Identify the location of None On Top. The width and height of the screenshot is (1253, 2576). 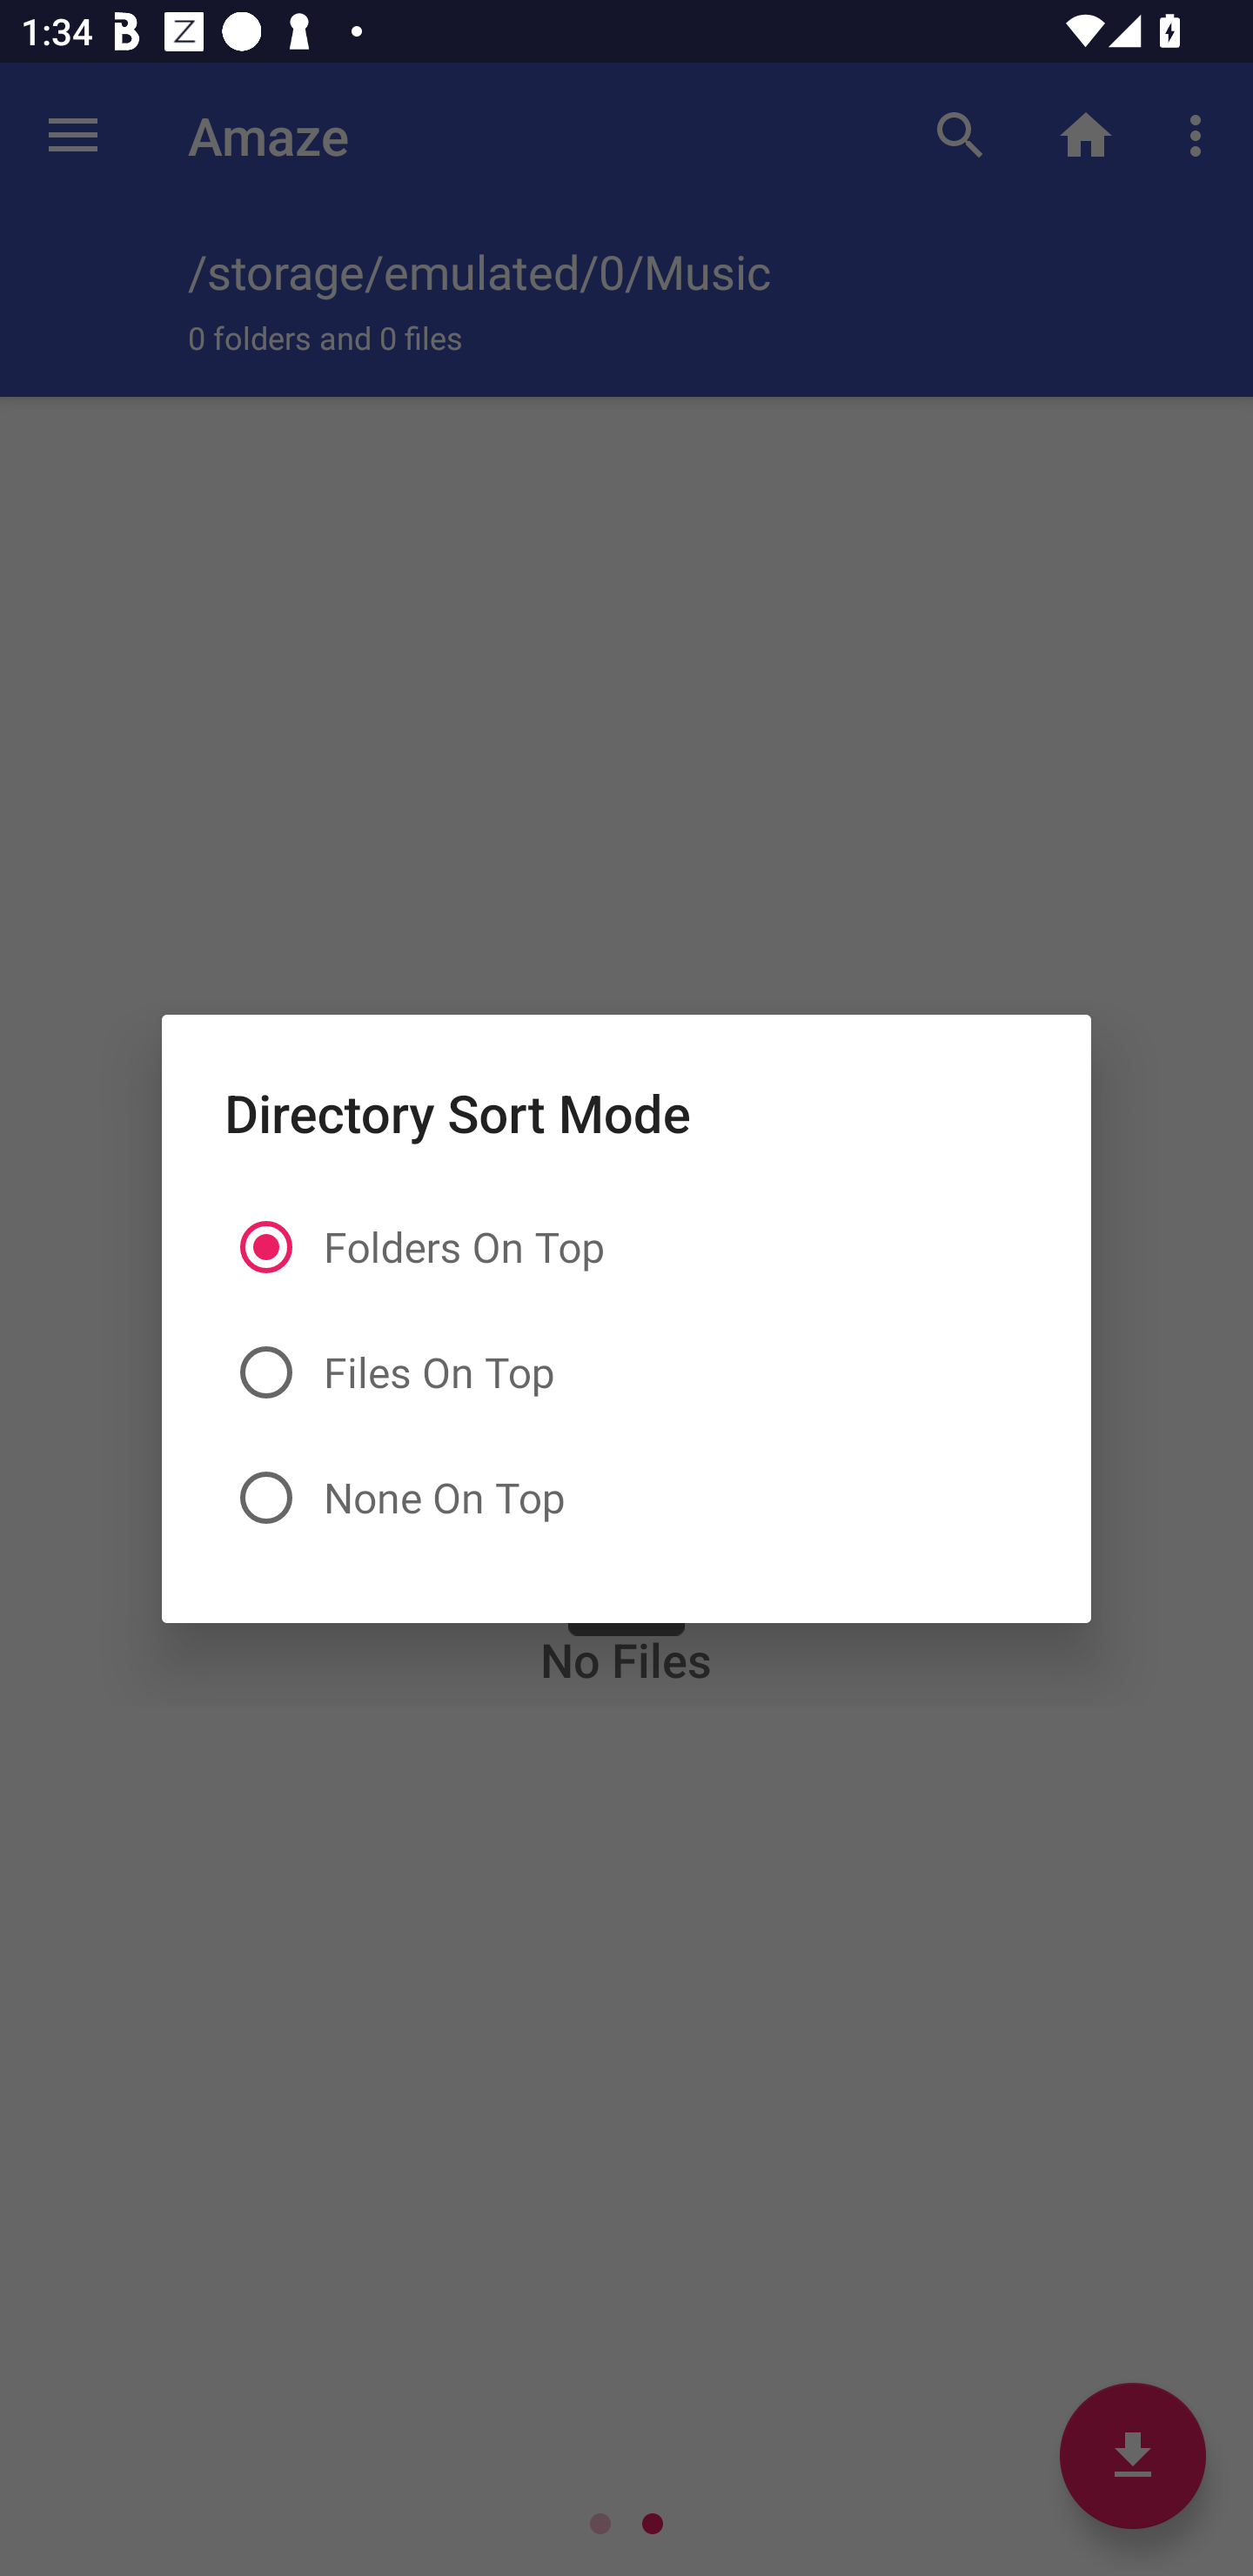
(626, 1497).